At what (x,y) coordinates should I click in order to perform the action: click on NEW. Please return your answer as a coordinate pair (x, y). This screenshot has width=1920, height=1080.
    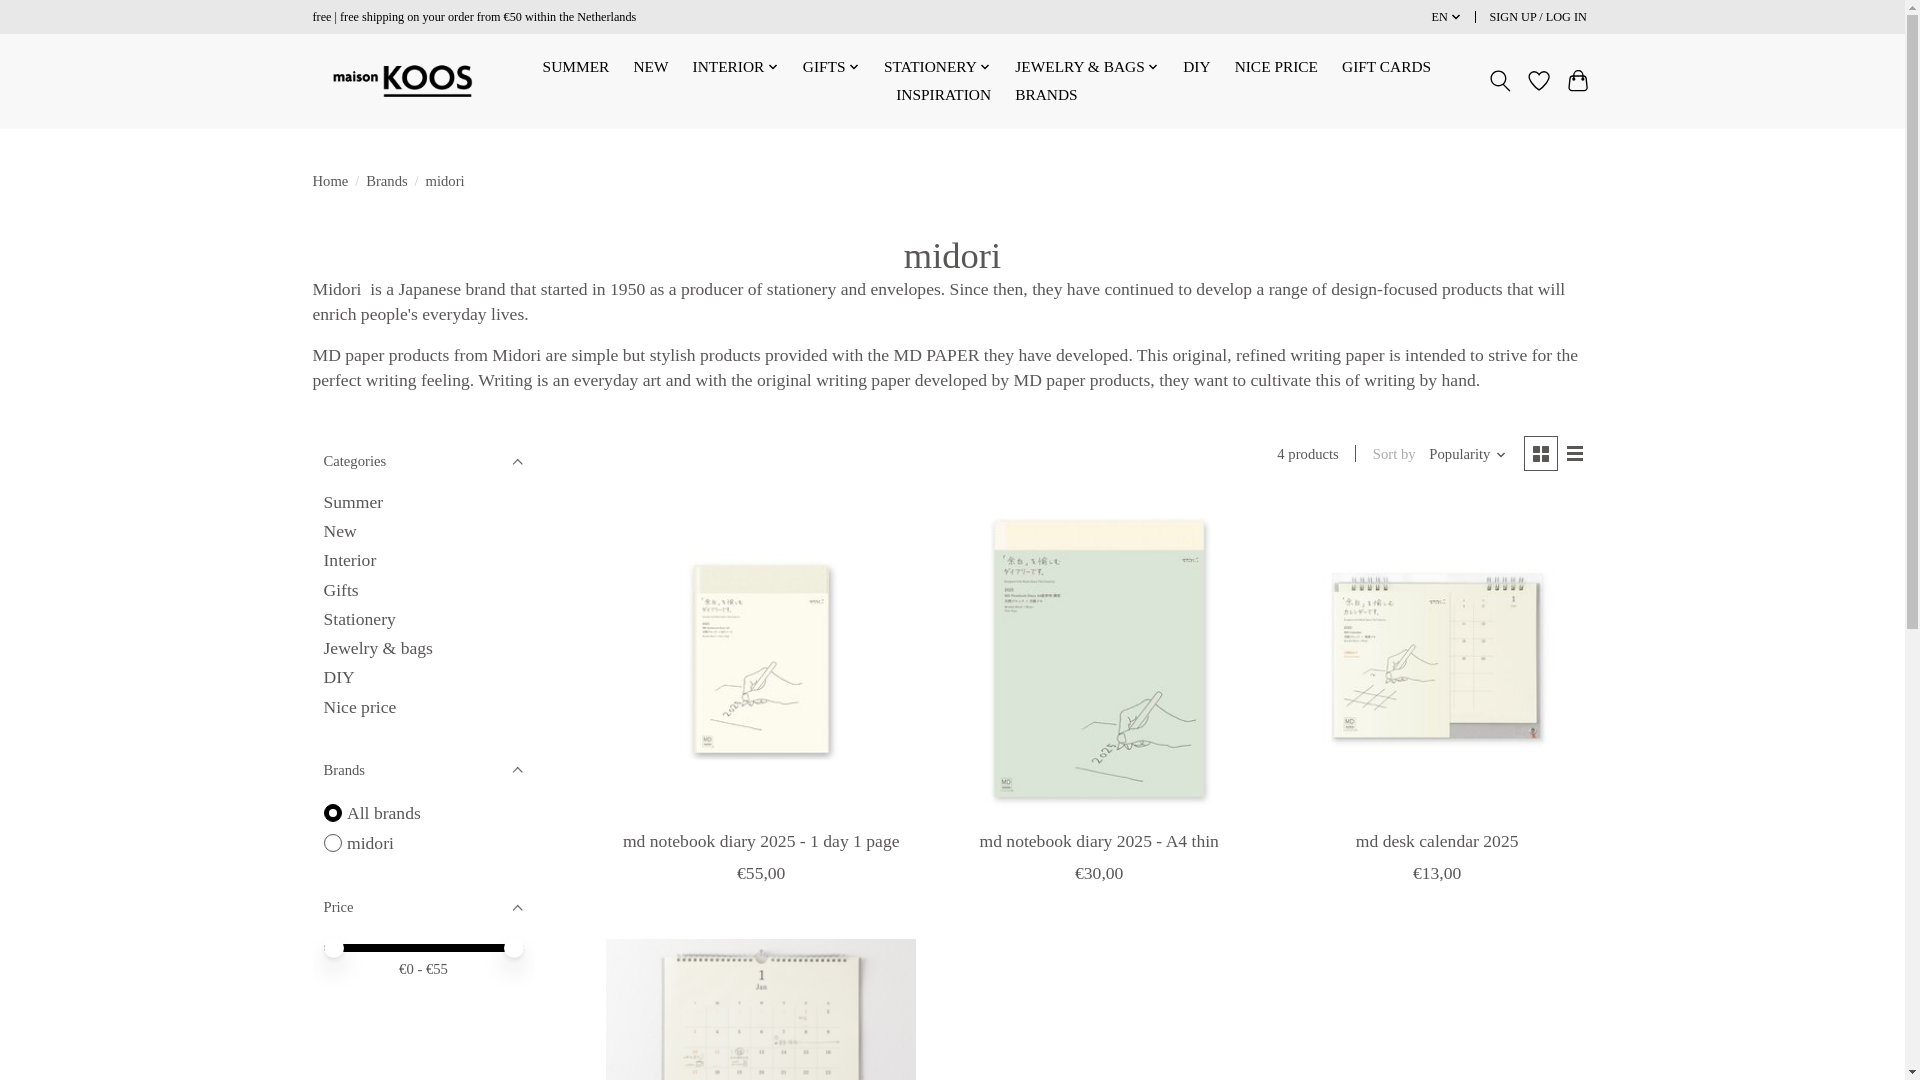
    Looking at the image, I should click on (650, 68).